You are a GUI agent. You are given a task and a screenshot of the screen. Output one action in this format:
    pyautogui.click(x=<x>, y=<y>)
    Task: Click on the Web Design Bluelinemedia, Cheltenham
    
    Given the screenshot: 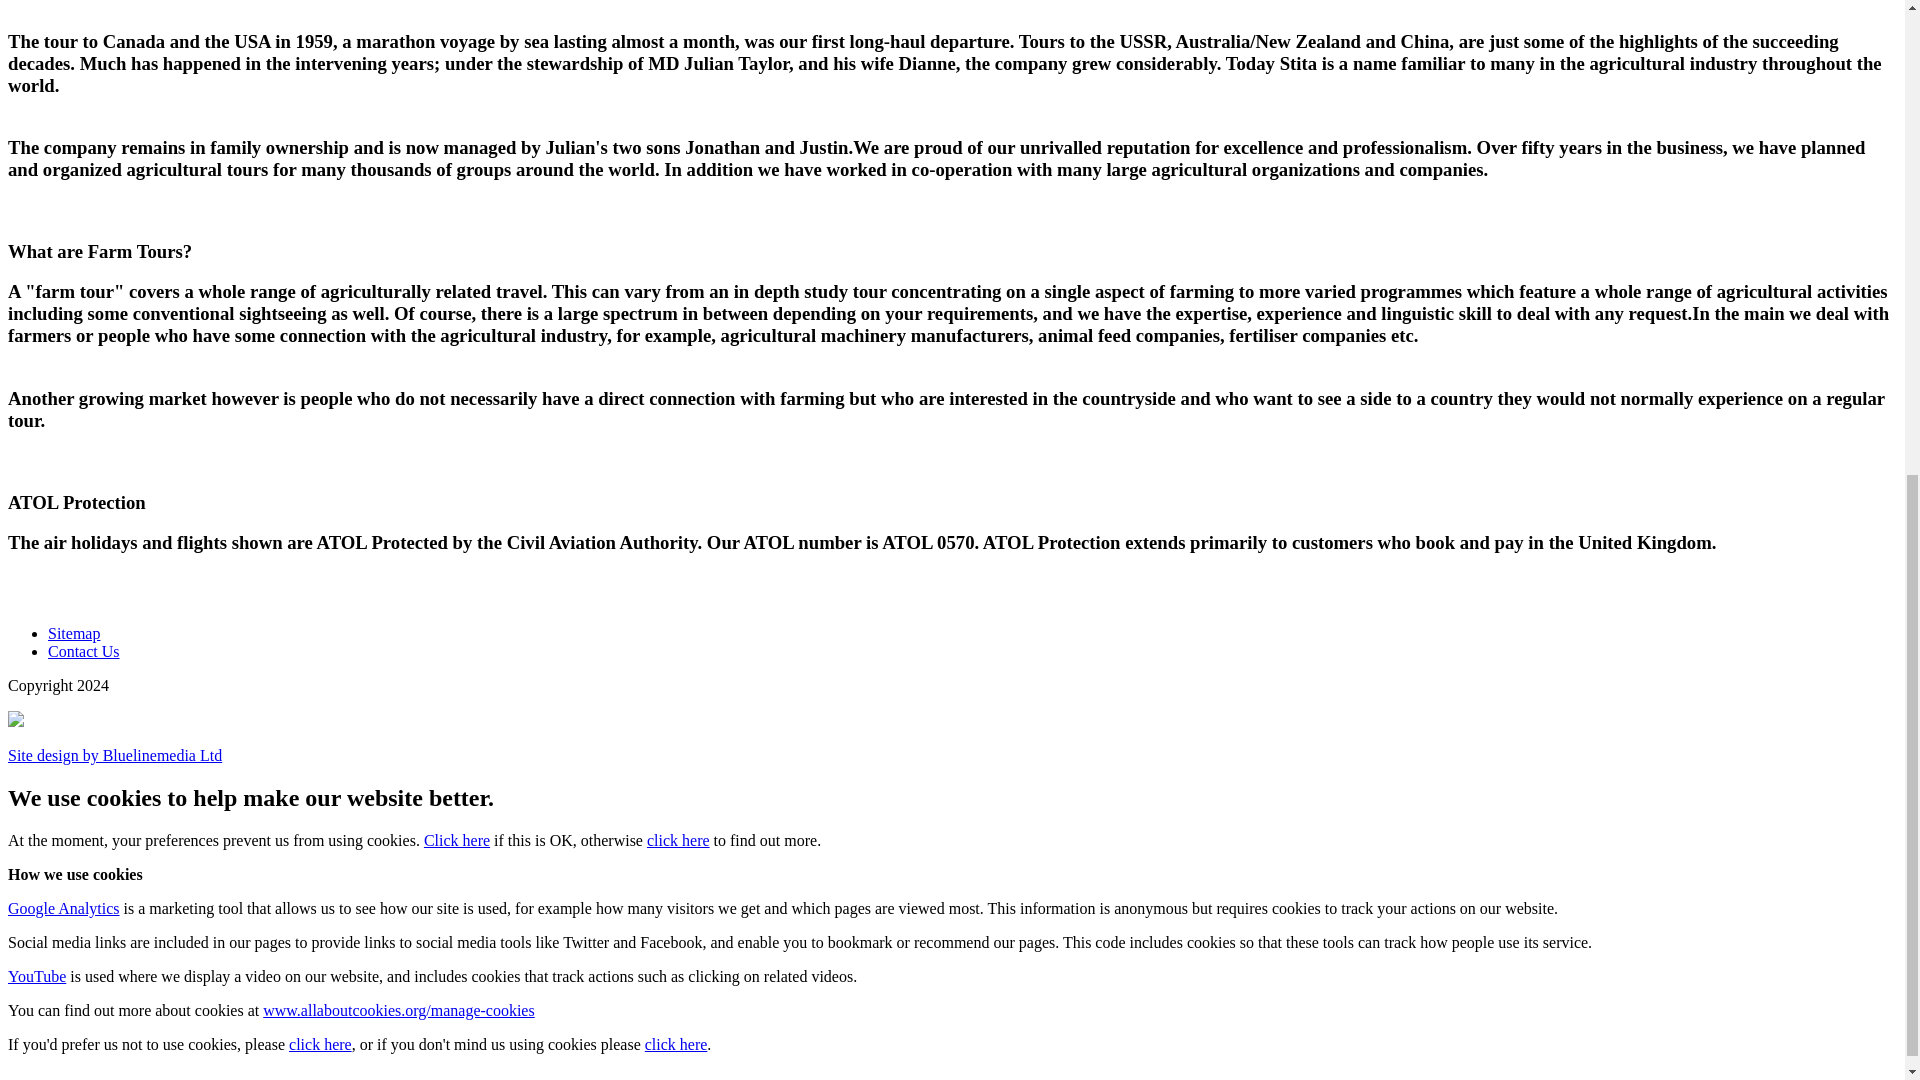 What is the action you would take?
    pyautogui.click(x=114, y=755)
    